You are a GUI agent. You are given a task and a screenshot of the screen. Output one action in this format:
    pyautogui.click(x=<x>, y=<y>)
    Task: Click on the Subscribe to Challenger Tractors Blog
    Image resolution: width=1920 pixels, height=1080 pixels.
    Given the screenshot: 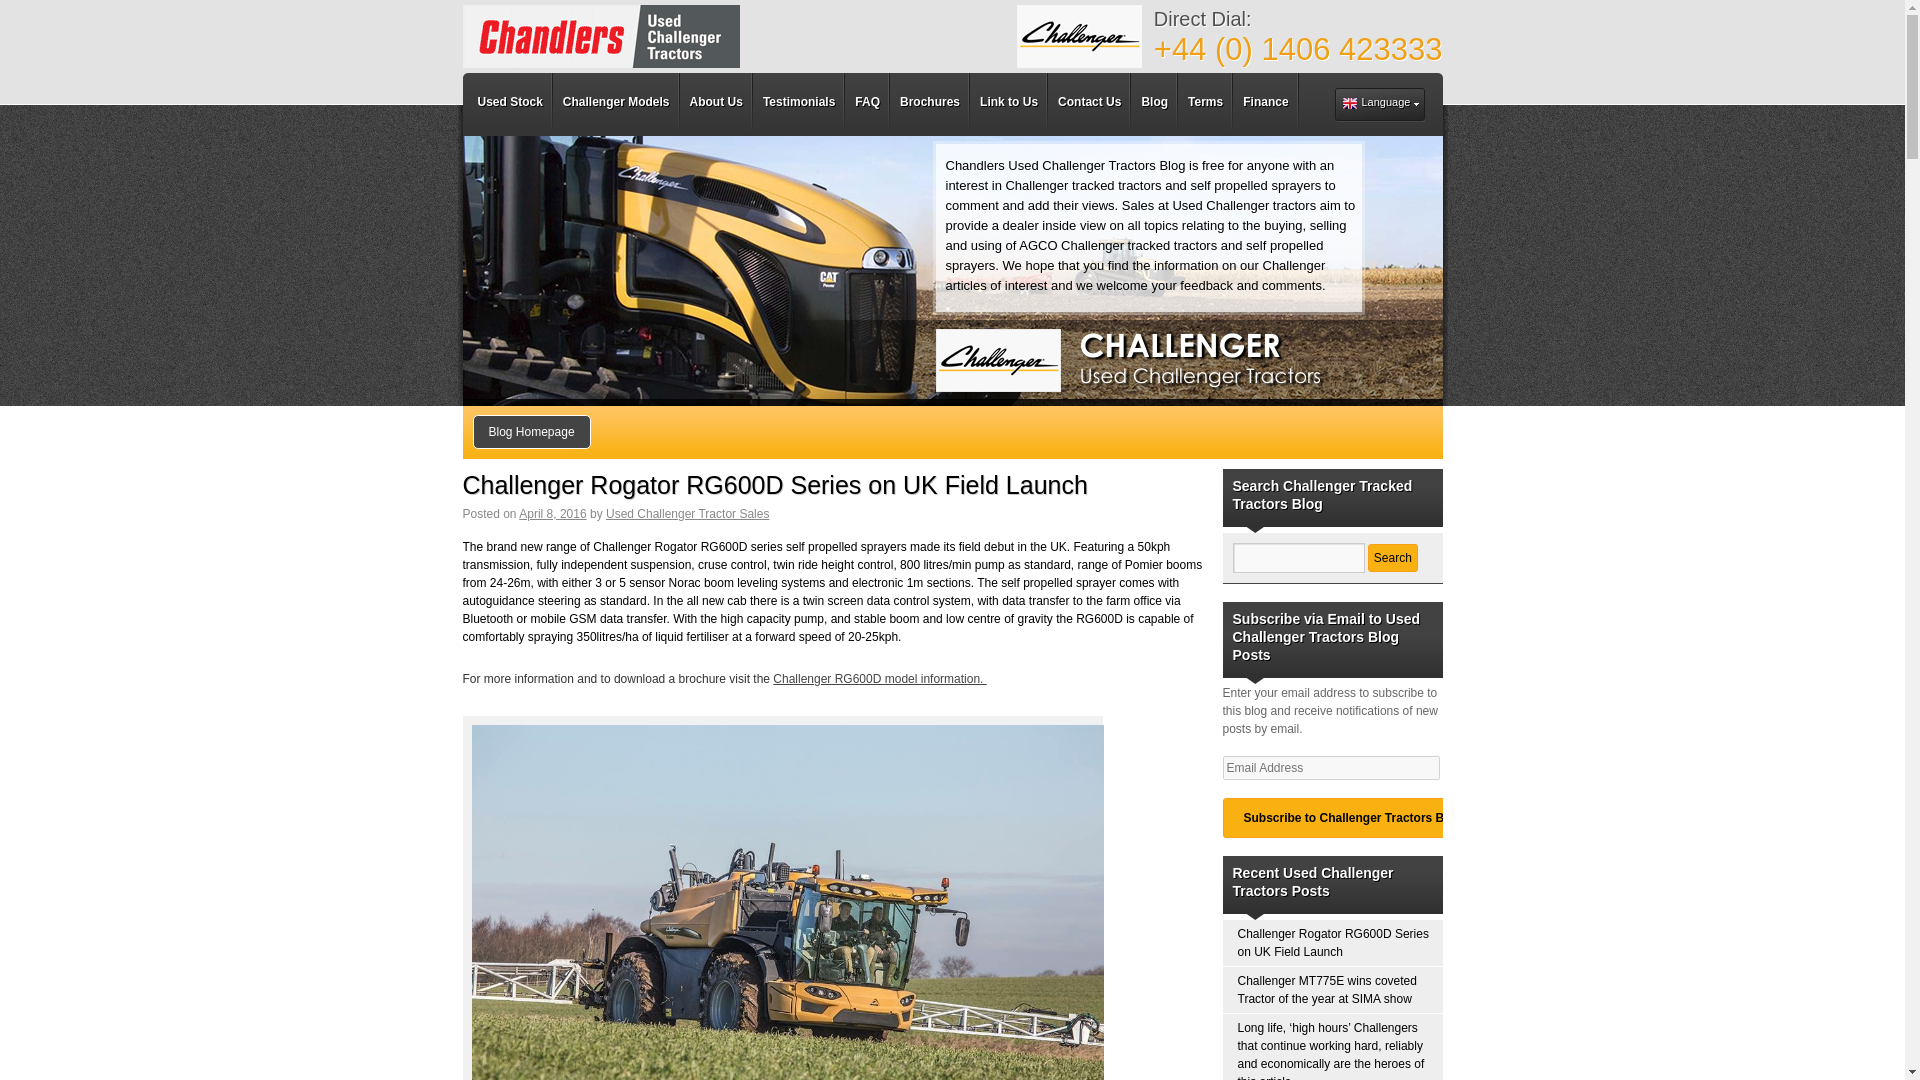 What is the action you would take?
    pyautogui.click(x=1352, y=818)
    